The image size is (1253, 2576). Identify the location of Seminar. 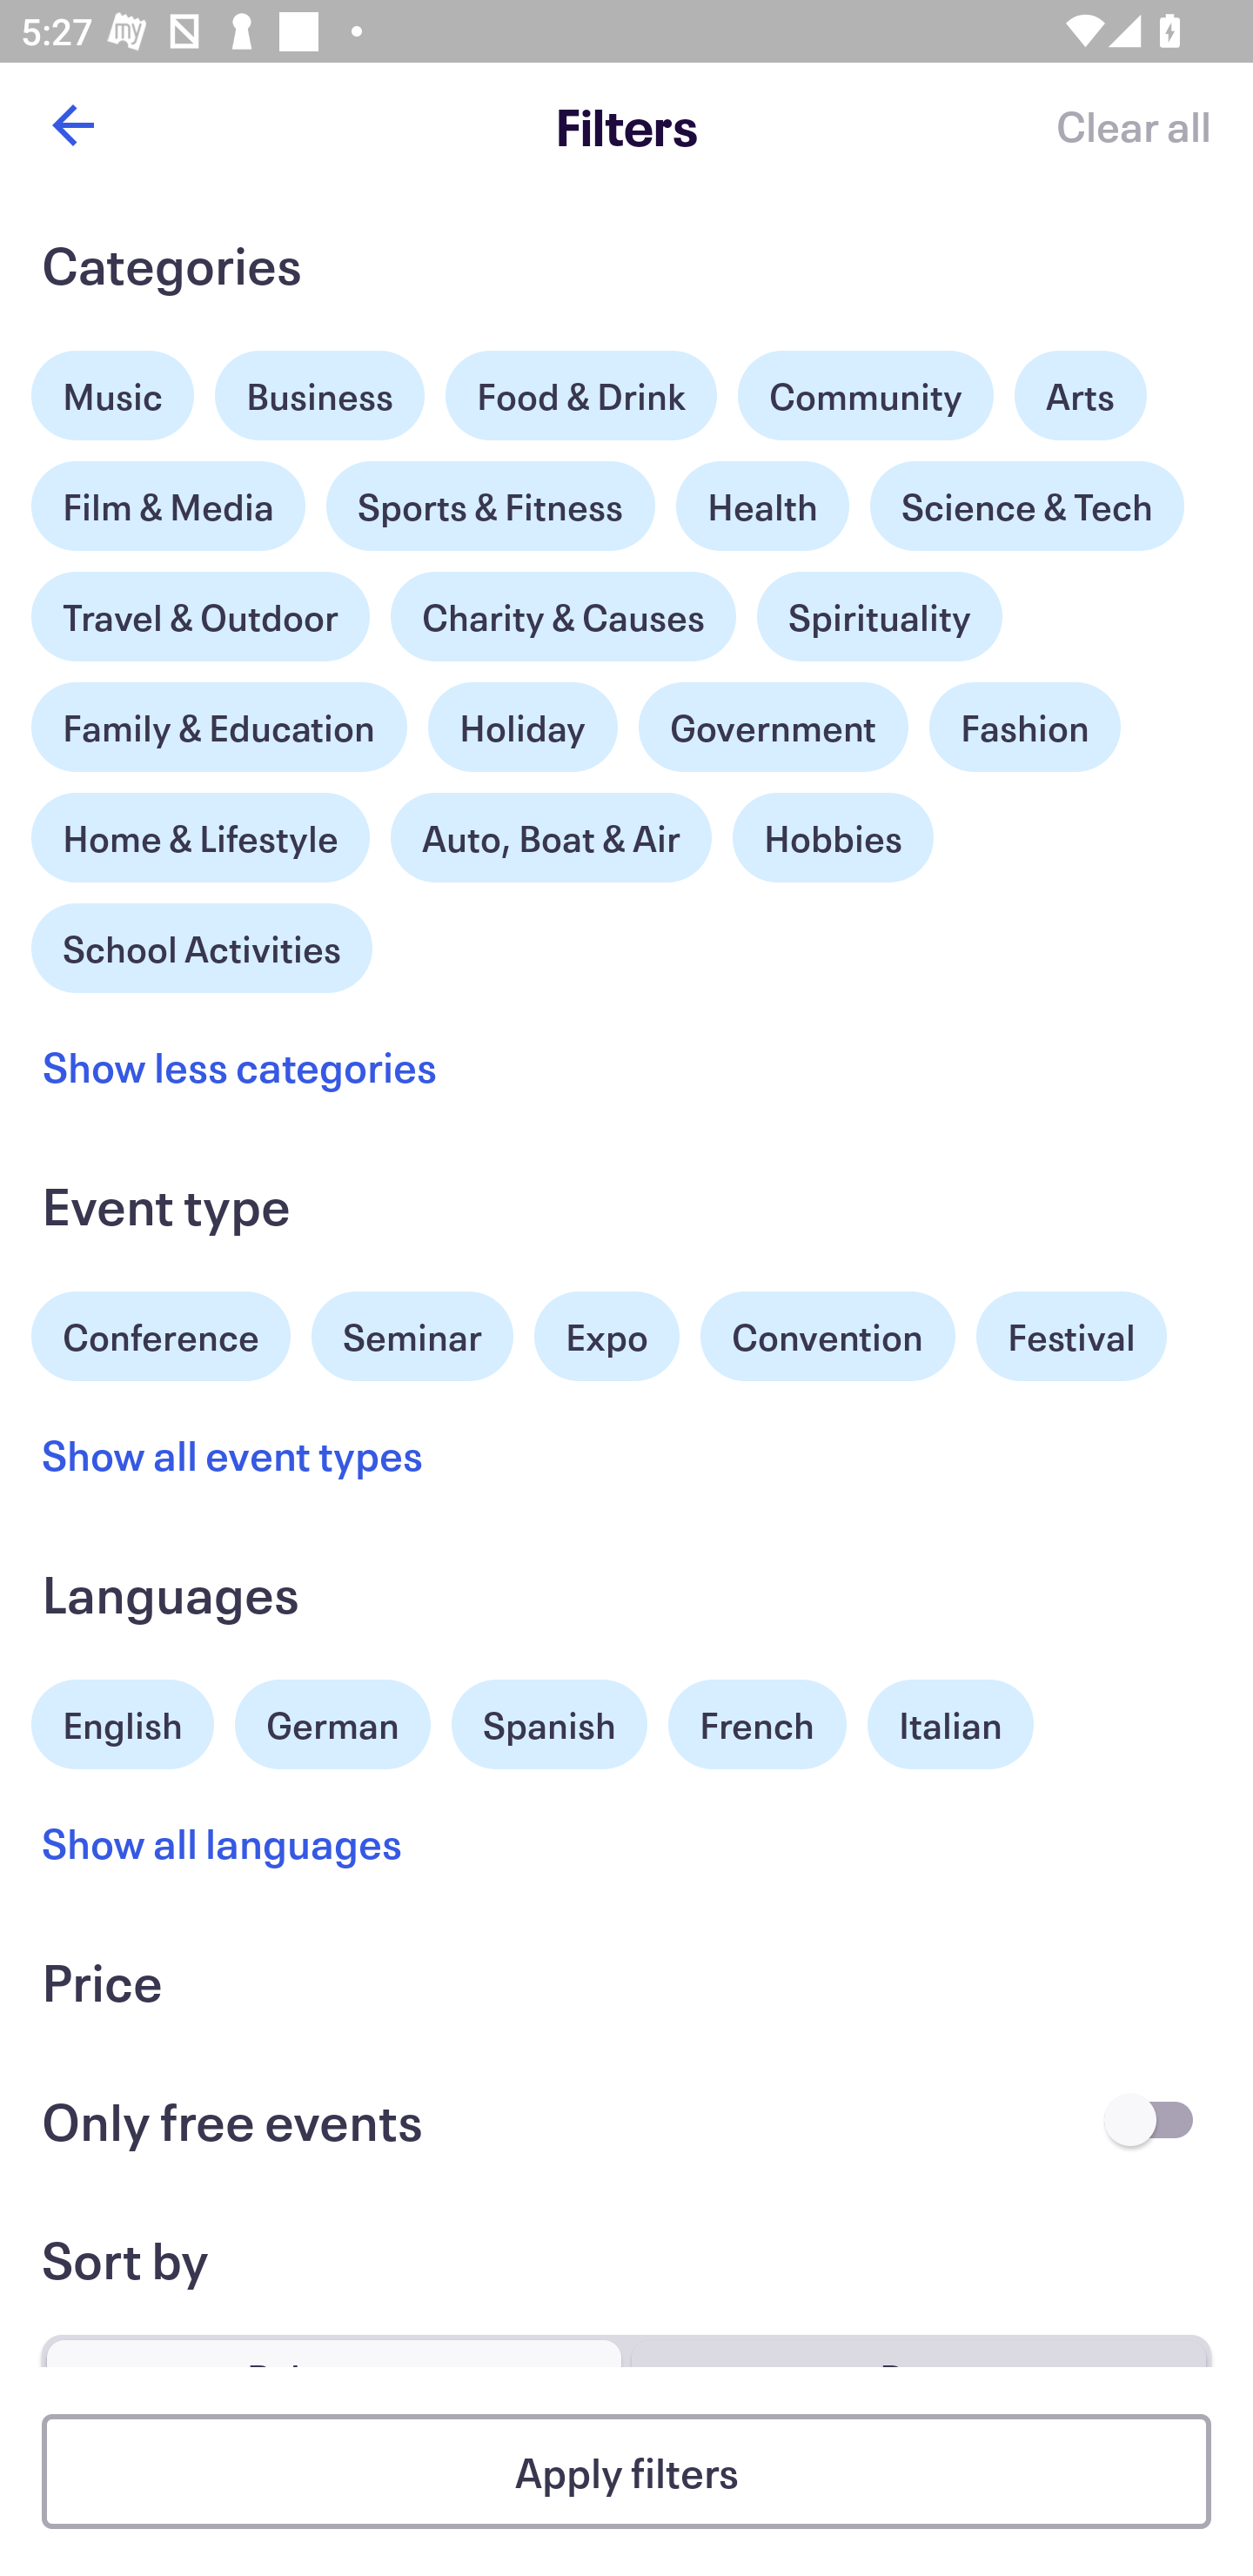
(412, 1337).